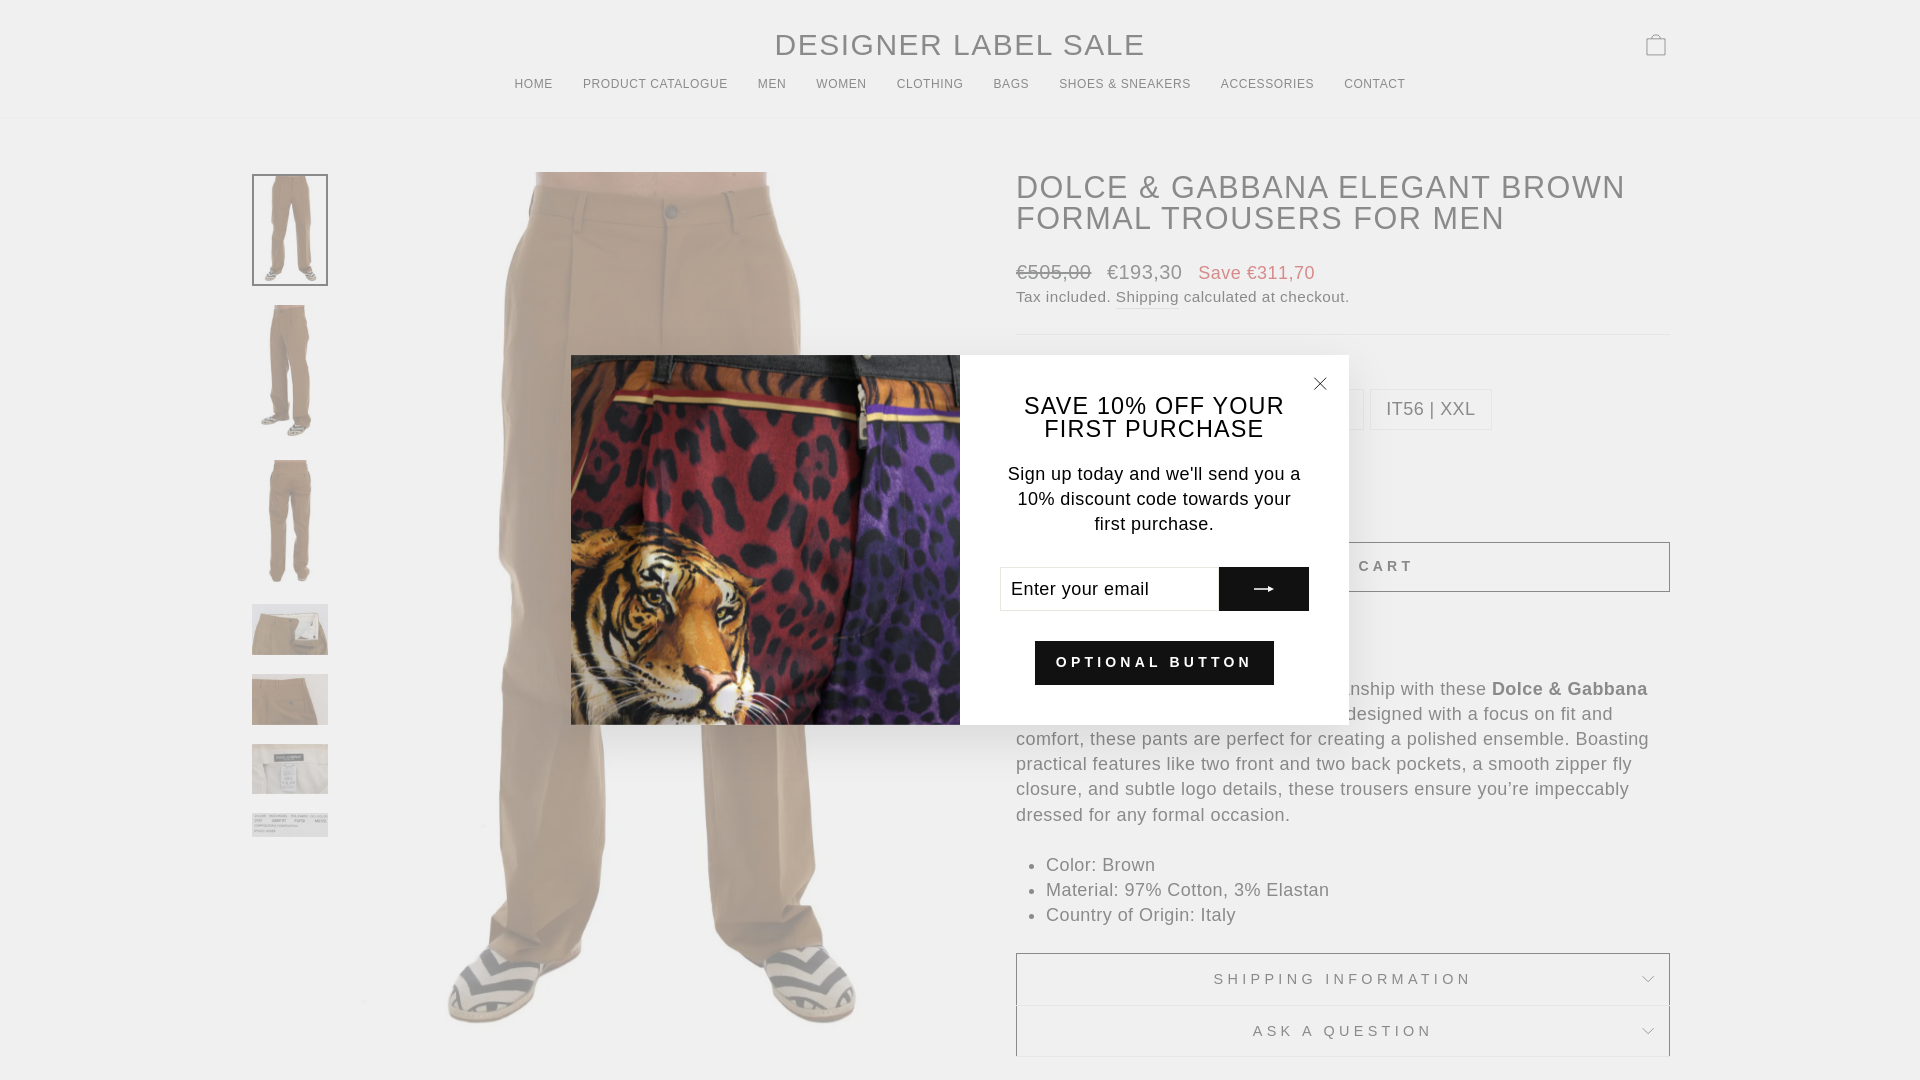 This screenshot has width=1920, height=1080. I want to click on PRODUCT CATALOGUE, so click(656, 84).